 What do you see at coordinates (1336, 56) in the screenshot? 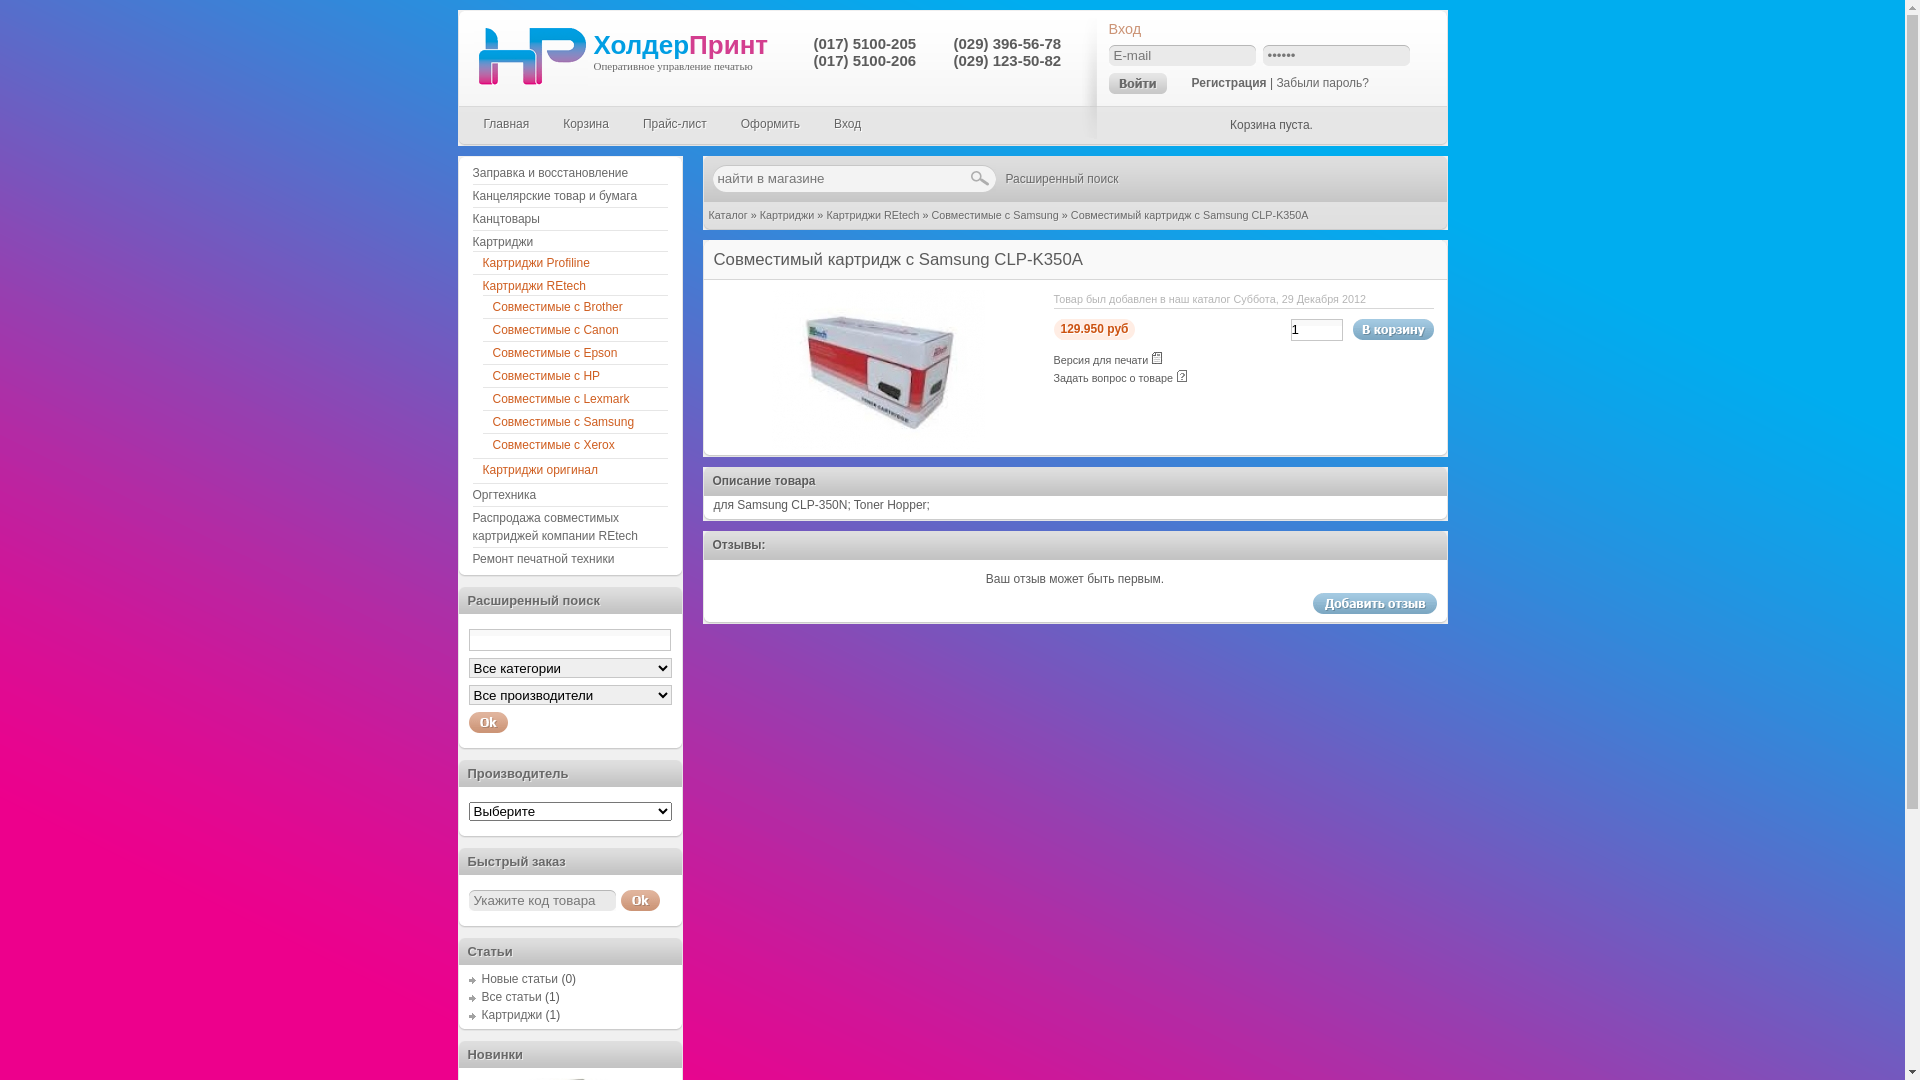
I see `******` at bounding box center [1336, 56].